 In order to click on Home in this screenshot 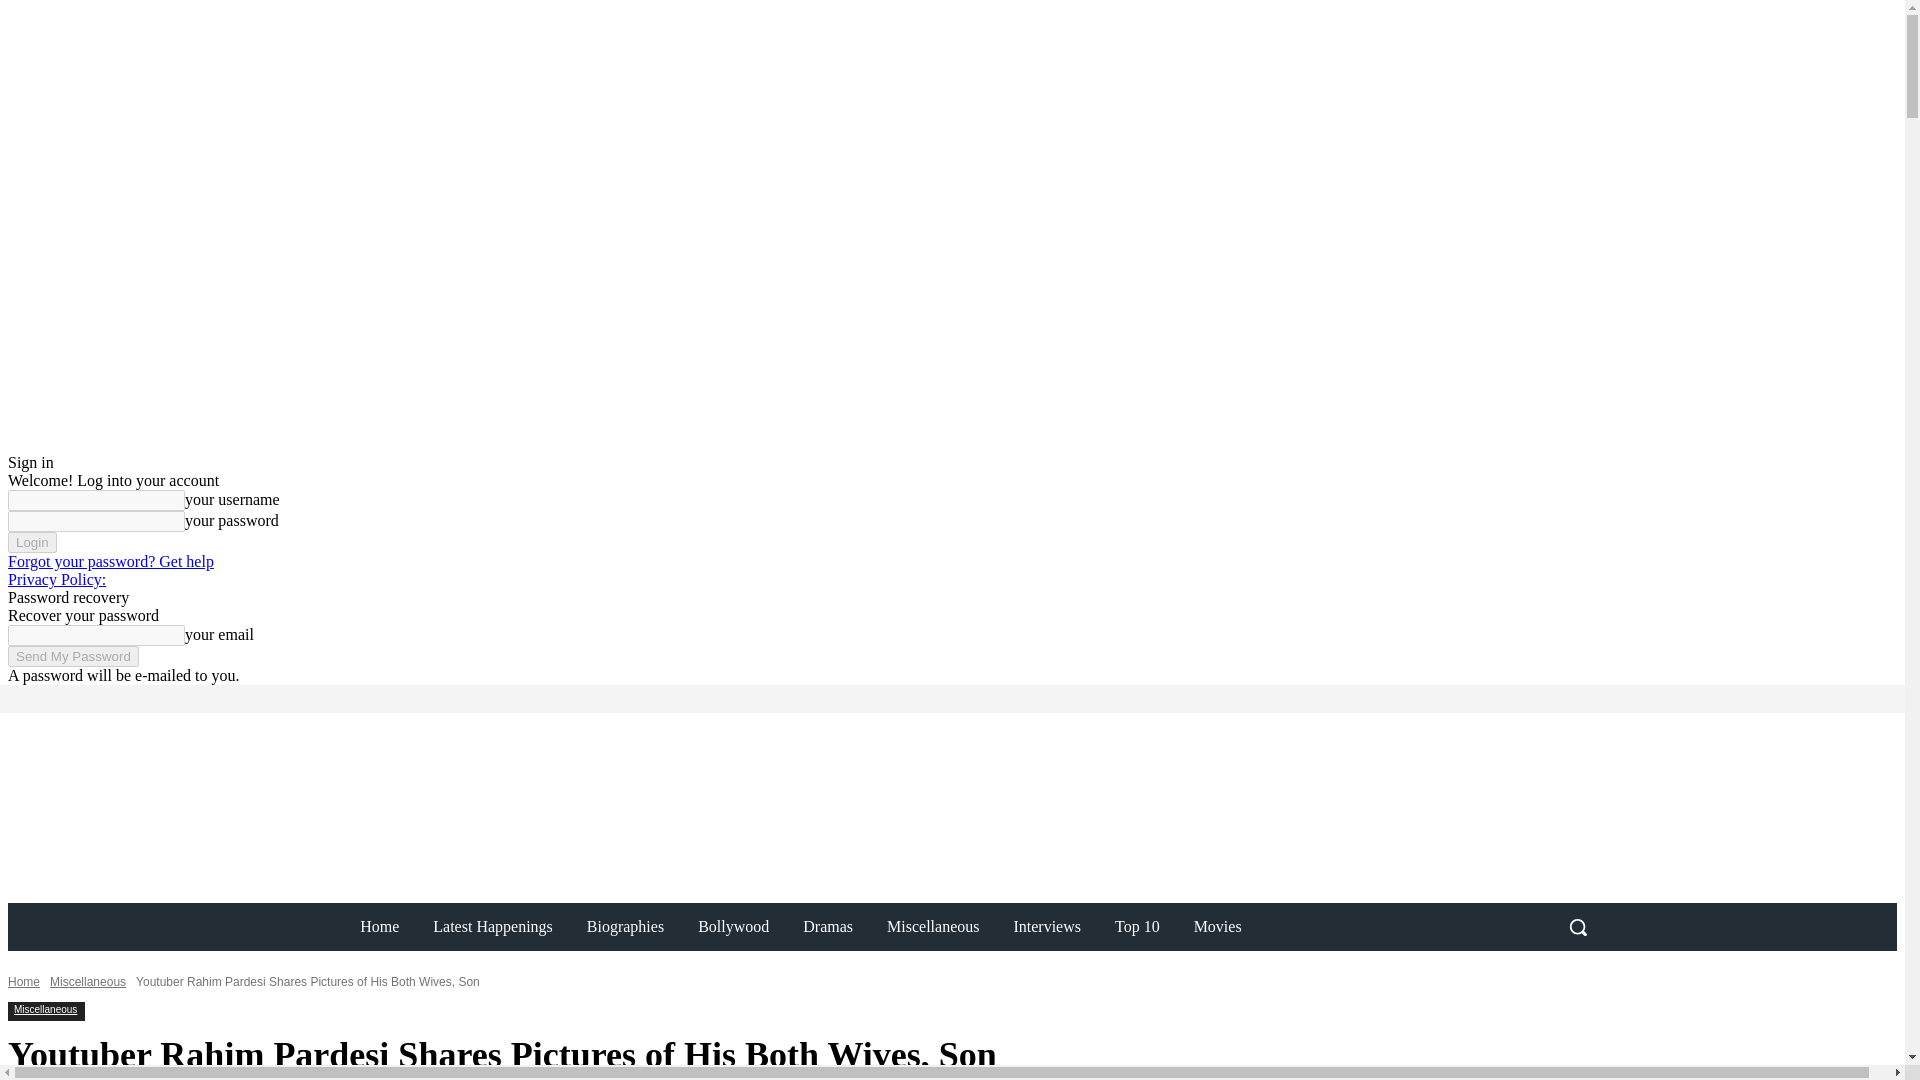, I will do `click(24, 982)`.